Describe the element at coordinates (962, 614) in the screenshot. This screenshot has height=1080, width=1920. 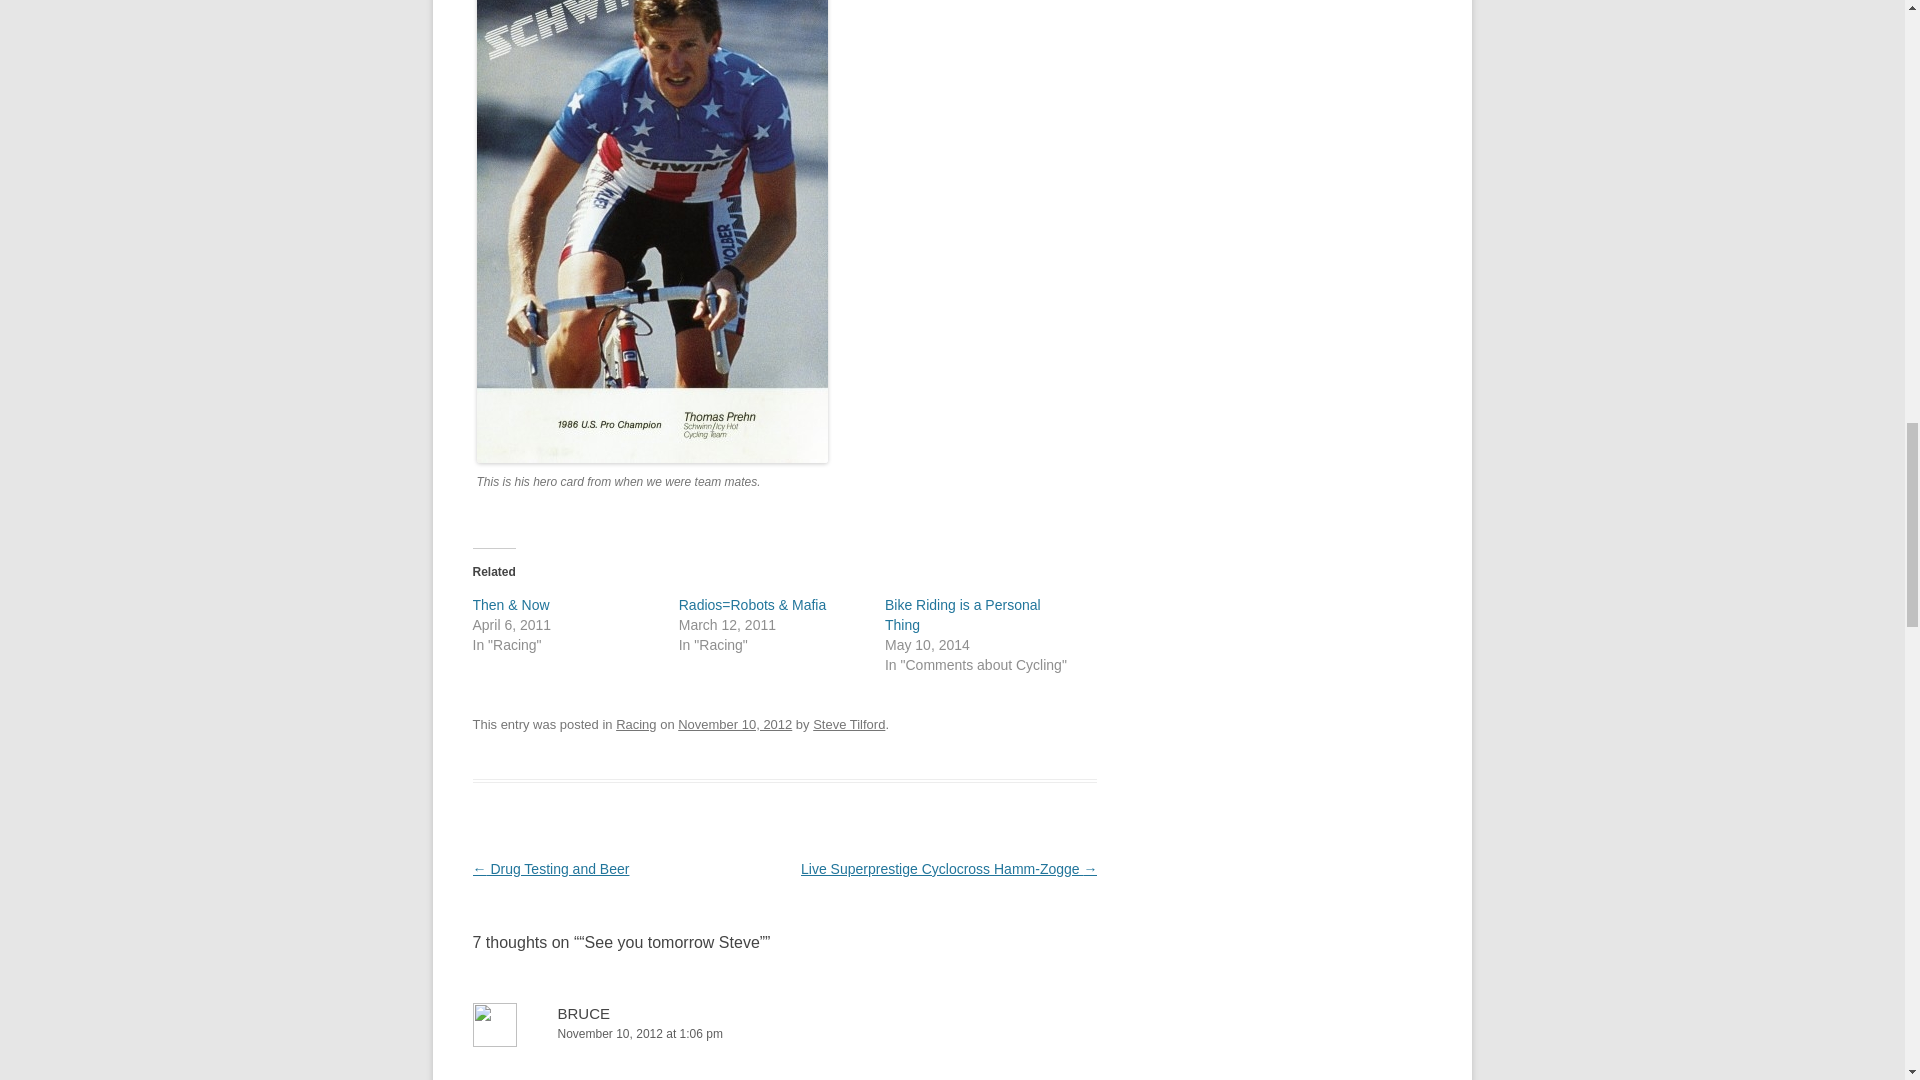
I see `Bike Riding is a Personal Thing` at that location.